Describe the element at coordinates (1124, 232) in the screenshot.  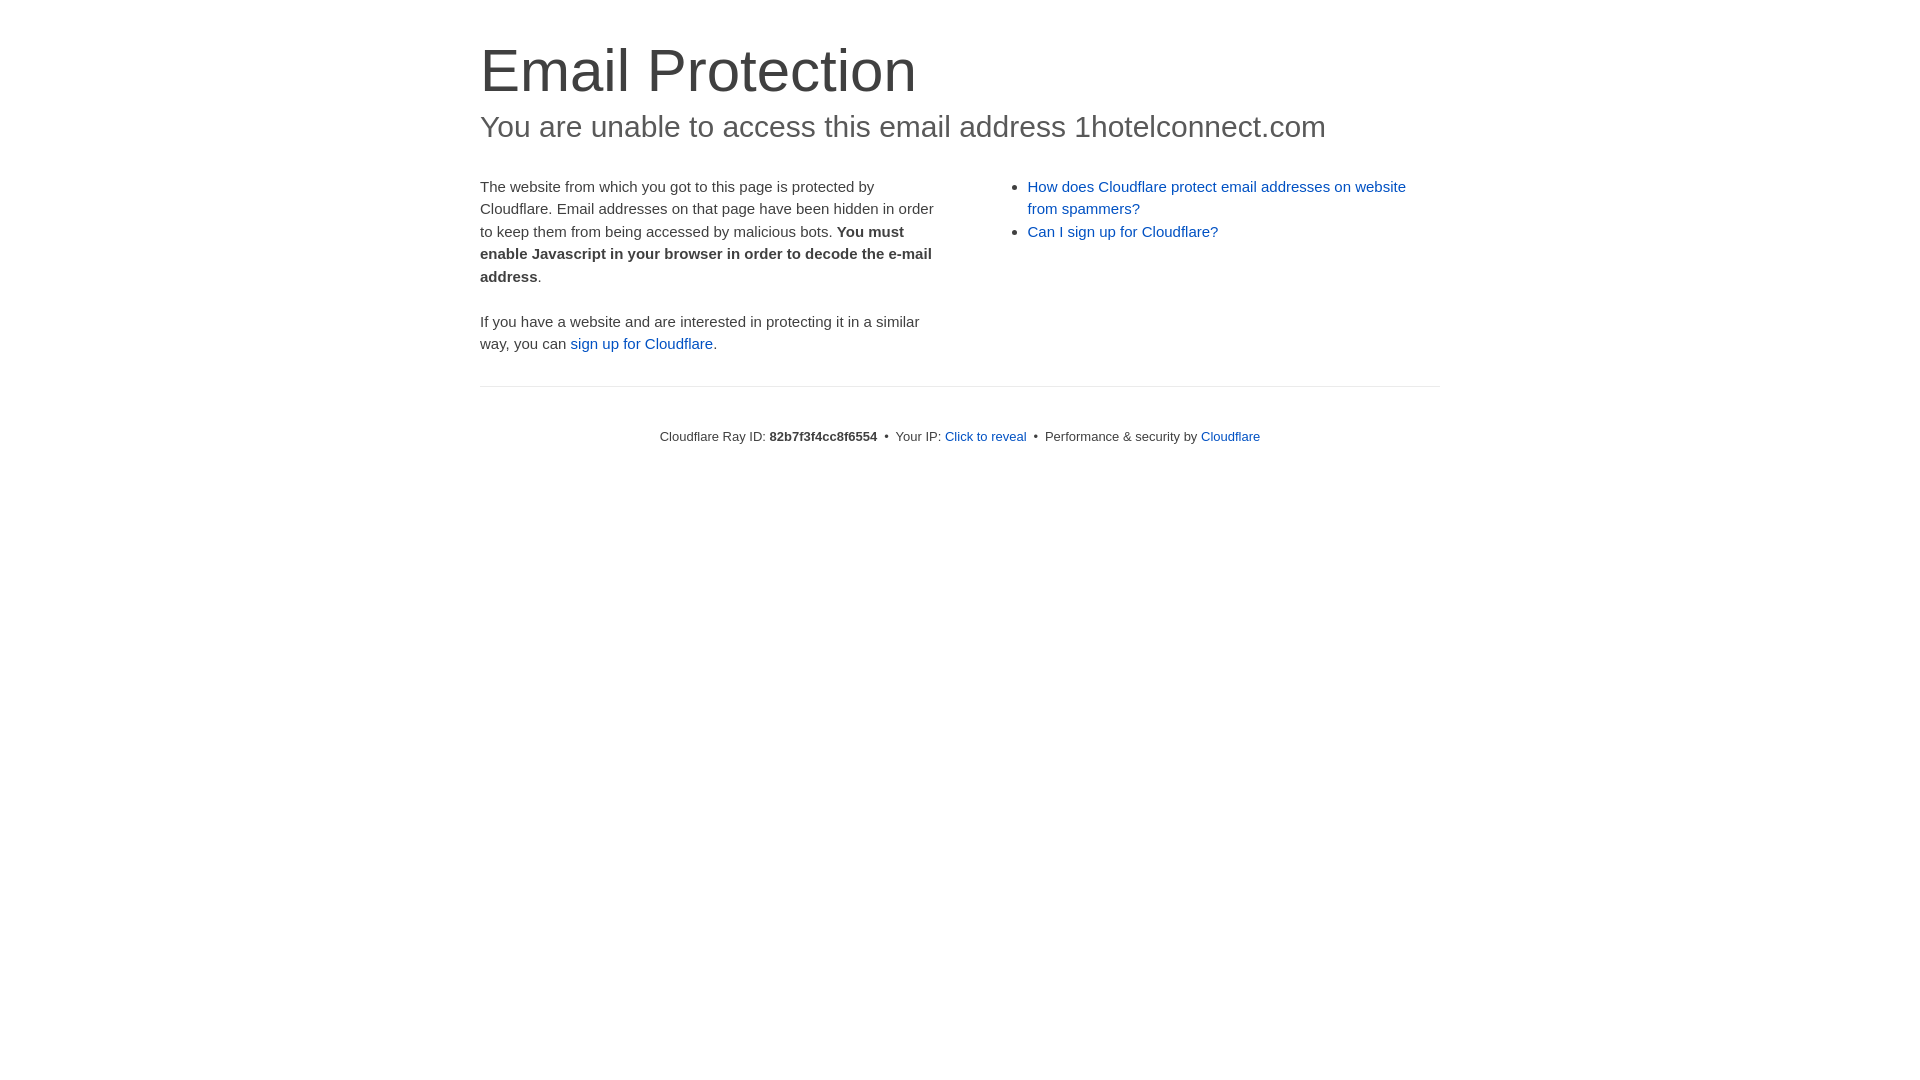
I see `Can I sign up for Cloudflare?` at that location.